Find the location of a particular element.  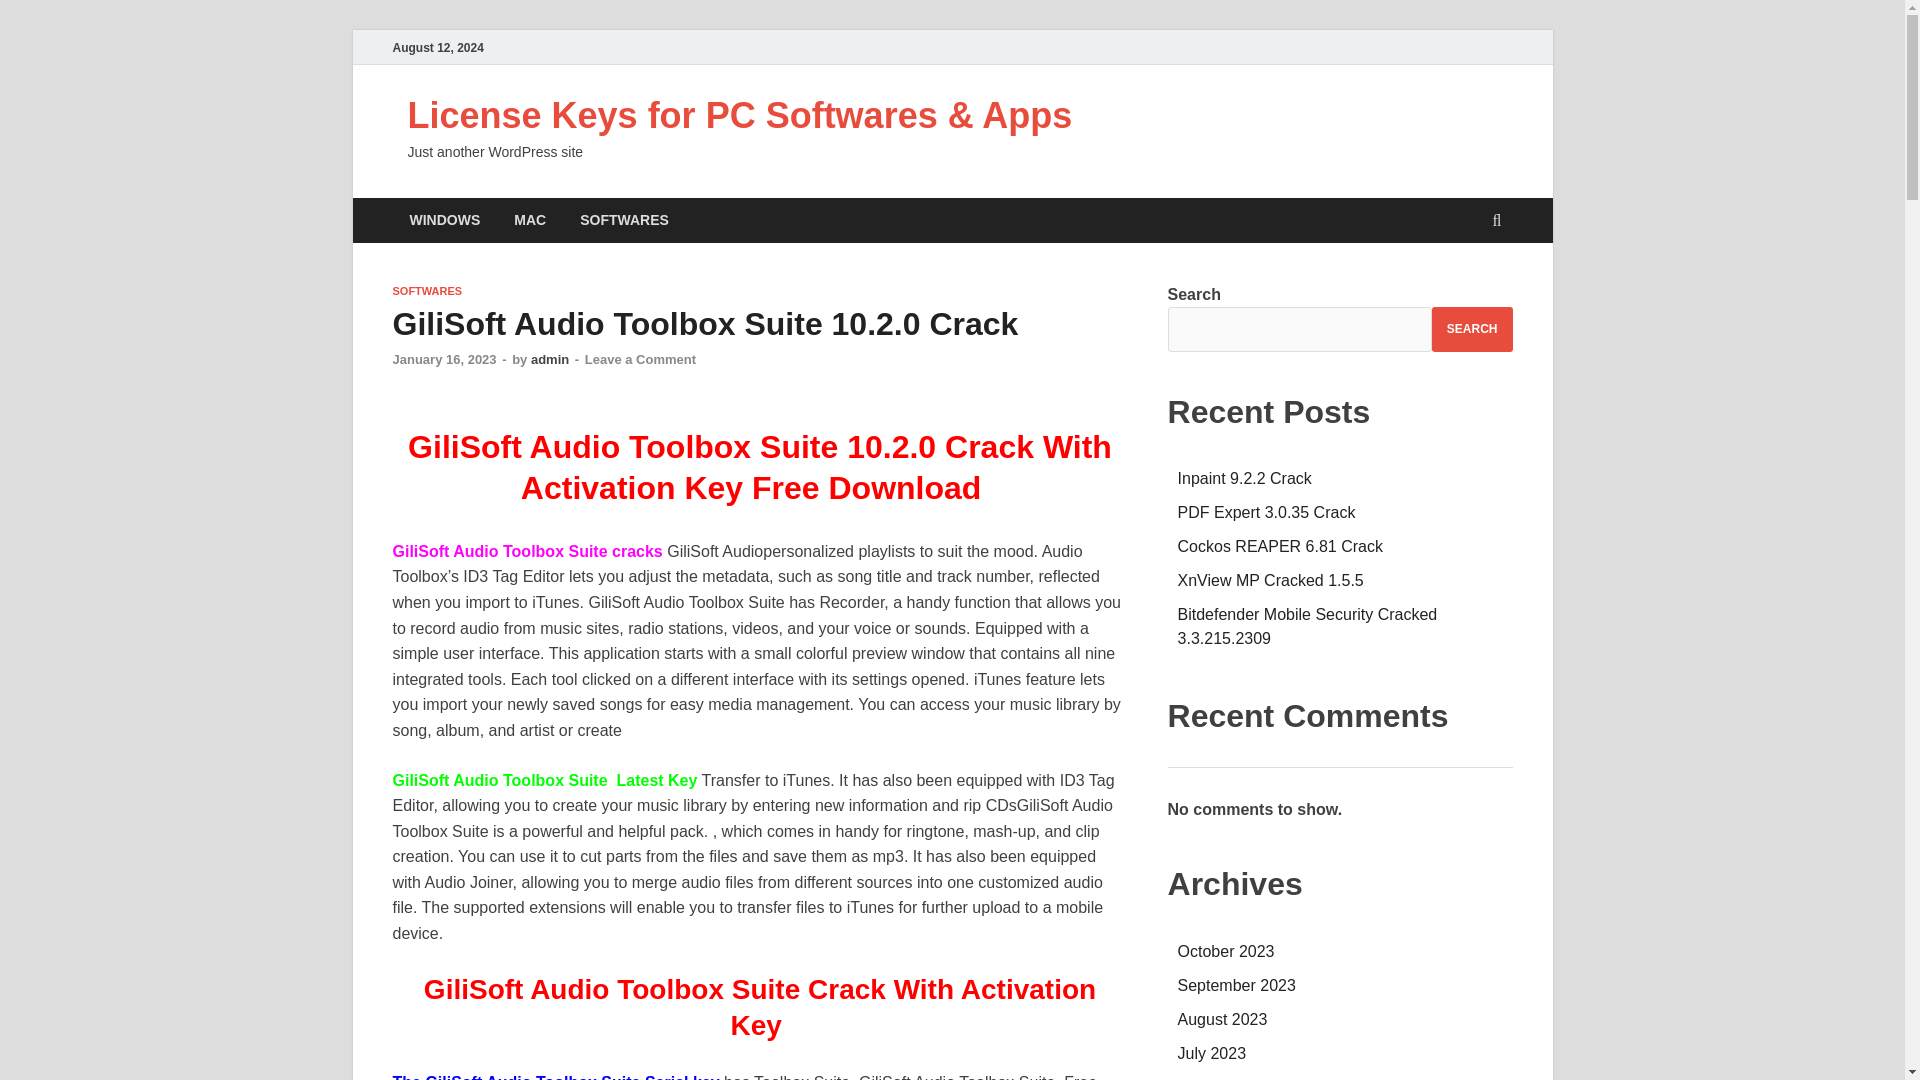

Inpaint 9.2.2 Crack is located at coordinates (1244, 478).